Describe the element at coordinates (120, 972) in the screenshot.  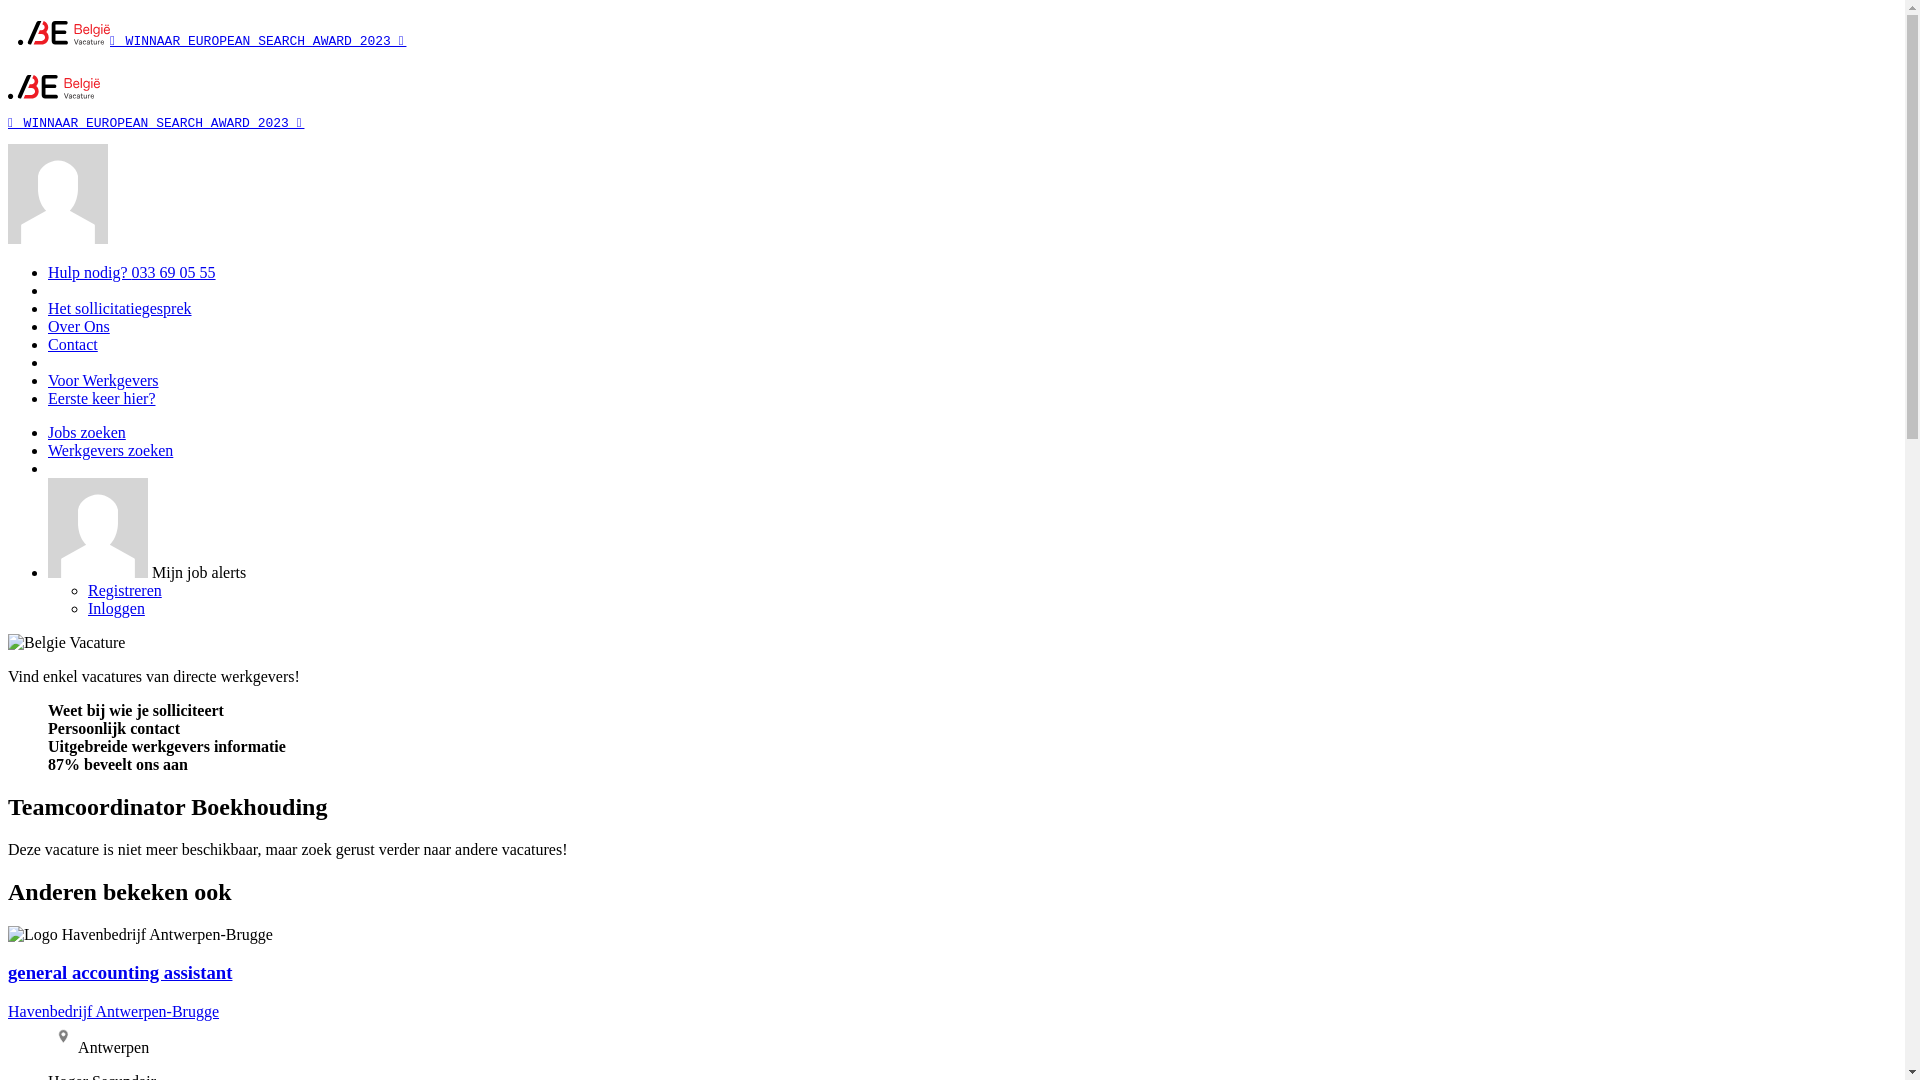
I see `general accounting assistant` at that location.